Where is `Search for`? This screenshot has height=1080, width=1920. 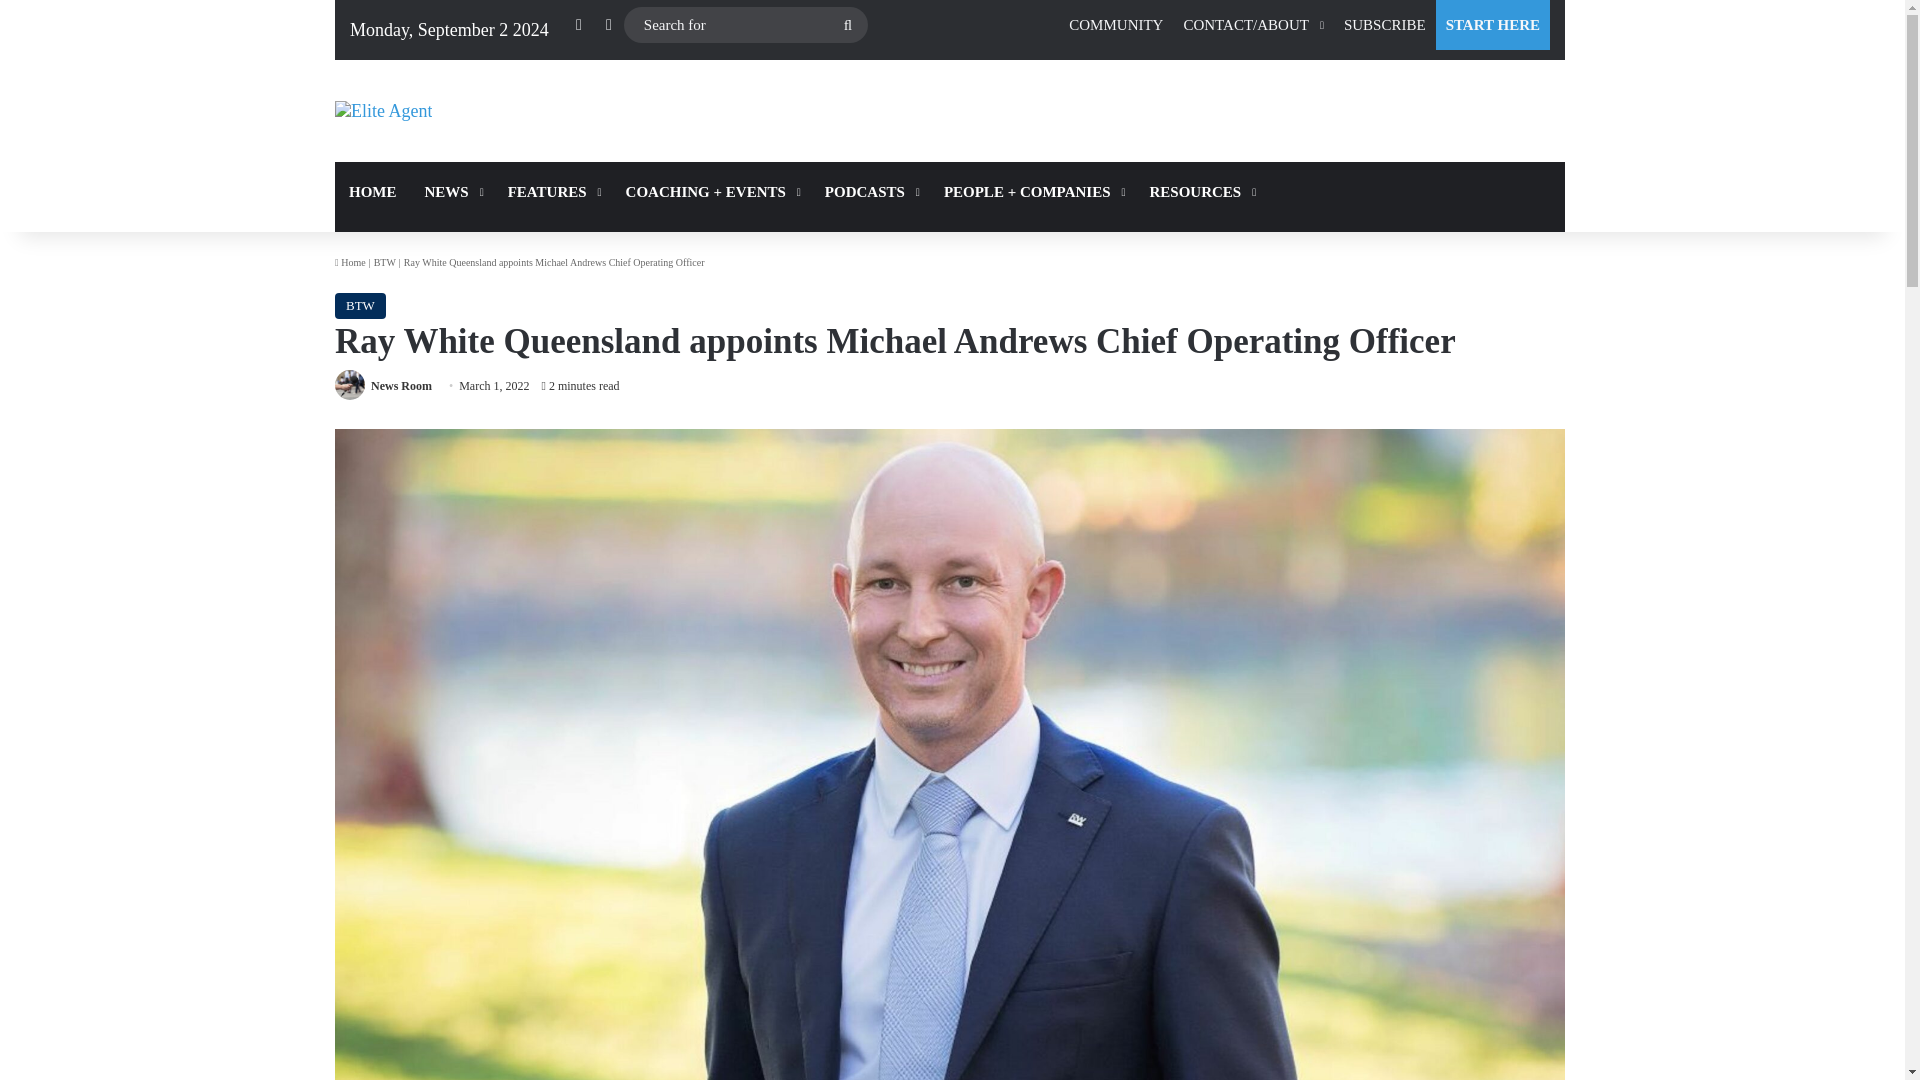 Search for is located at coordinates (746, 25).